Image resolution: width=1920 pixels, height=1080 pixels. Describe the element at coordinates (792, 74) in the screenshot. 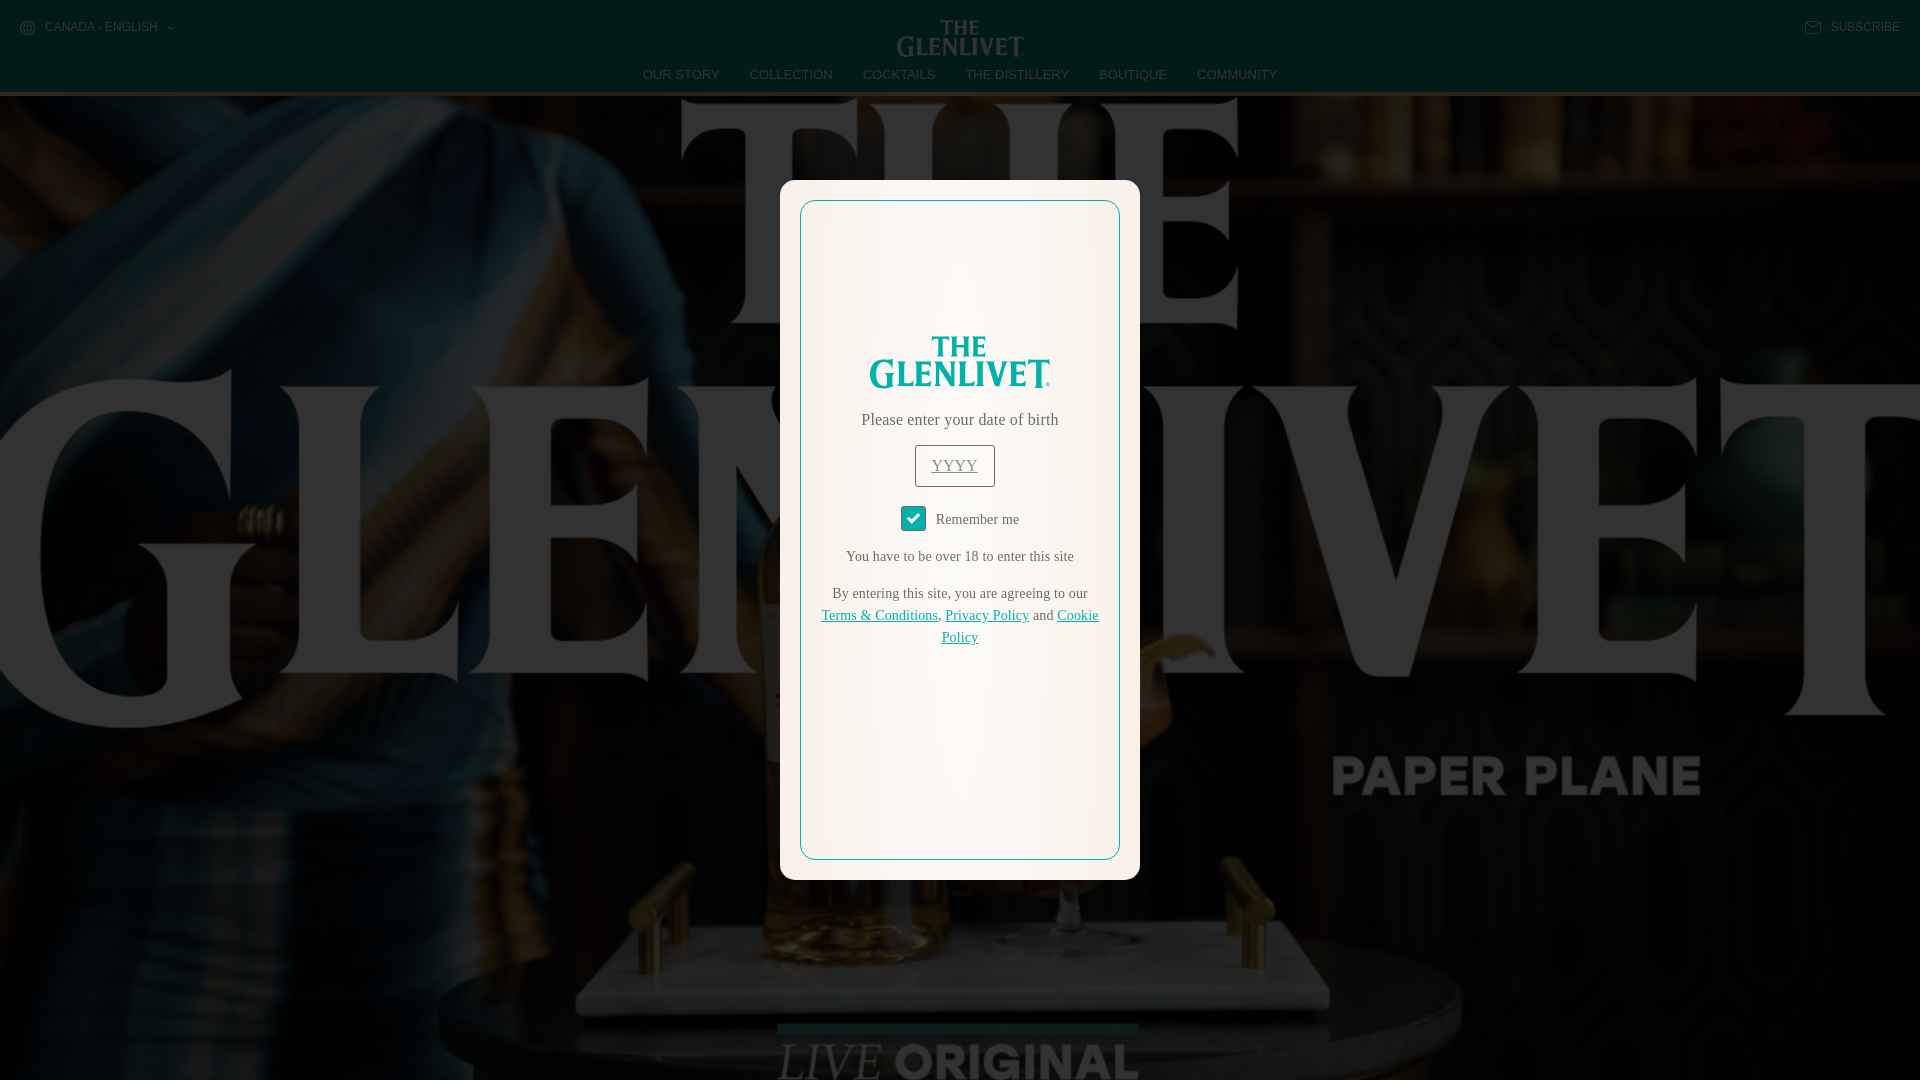

I see `COLLECTION` at that location.